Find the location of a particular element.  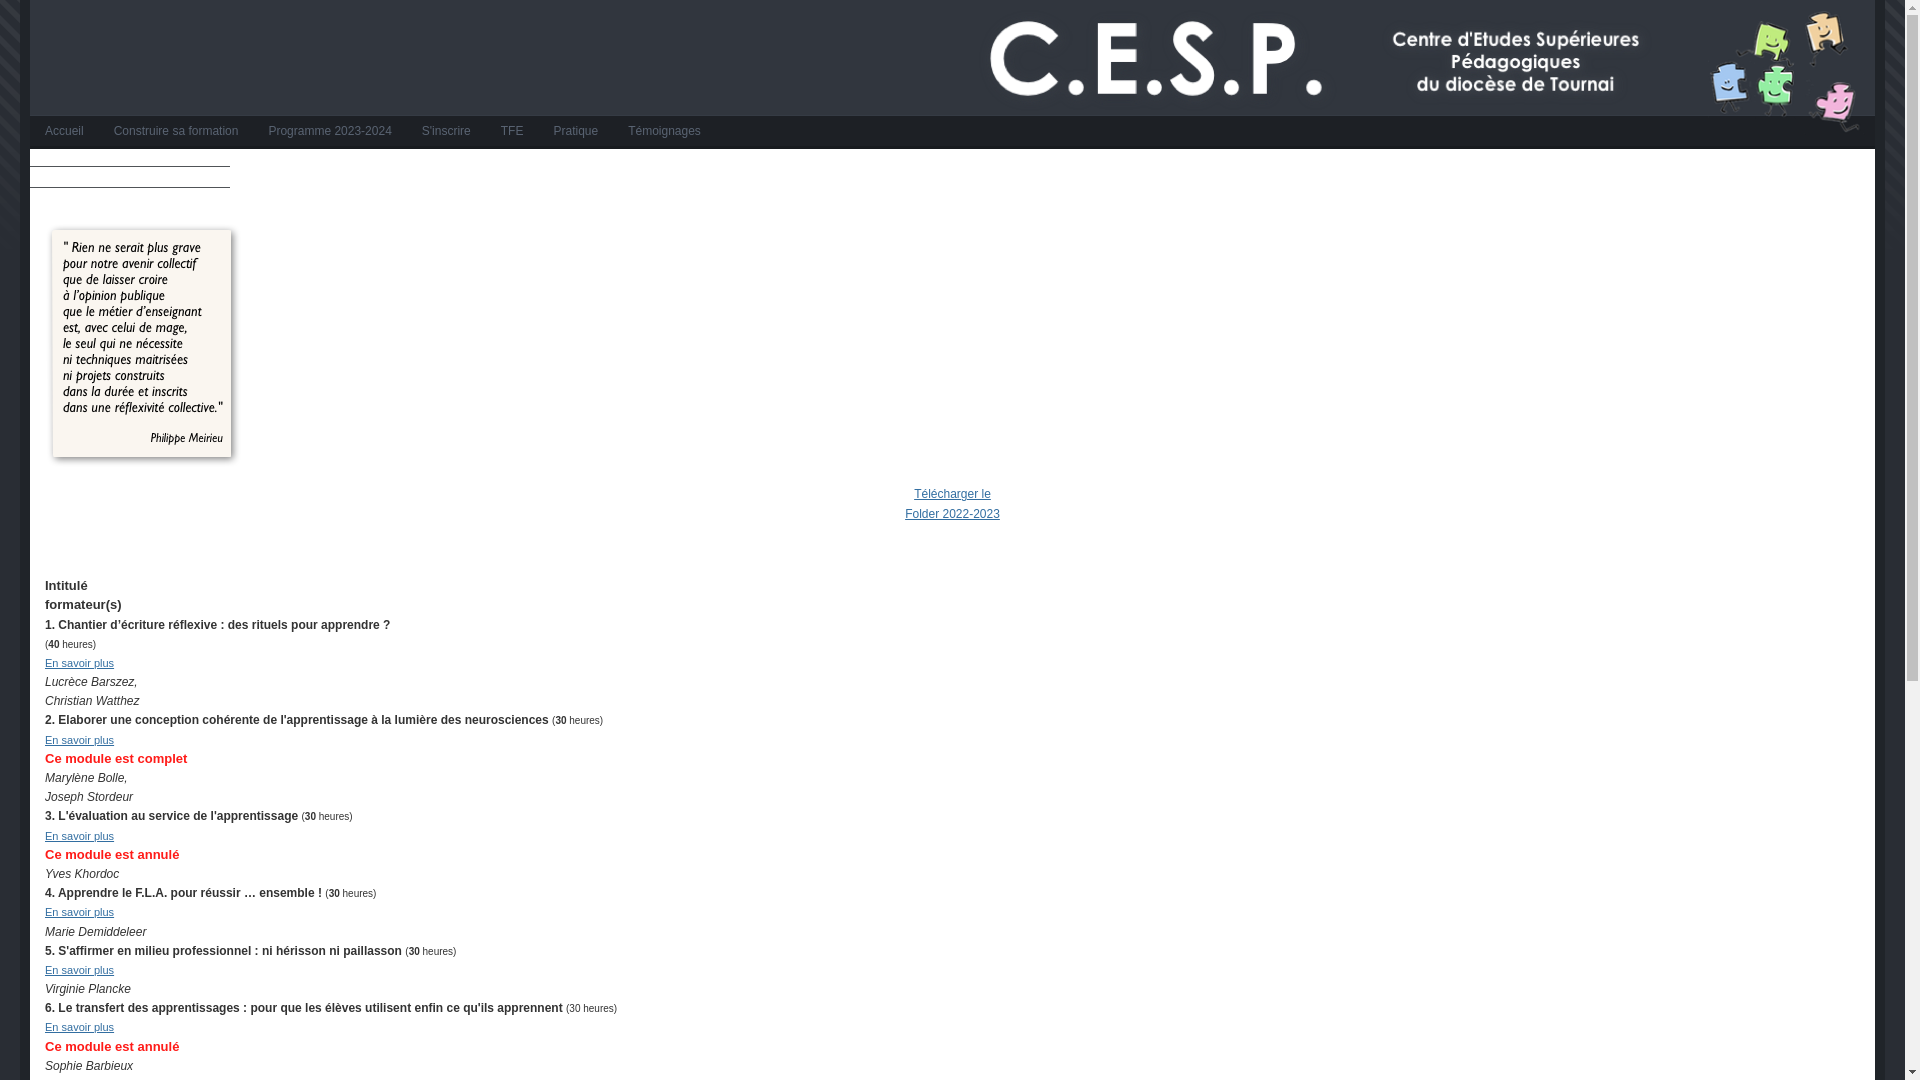

En savoir plus is located at coordinates (80, 836).